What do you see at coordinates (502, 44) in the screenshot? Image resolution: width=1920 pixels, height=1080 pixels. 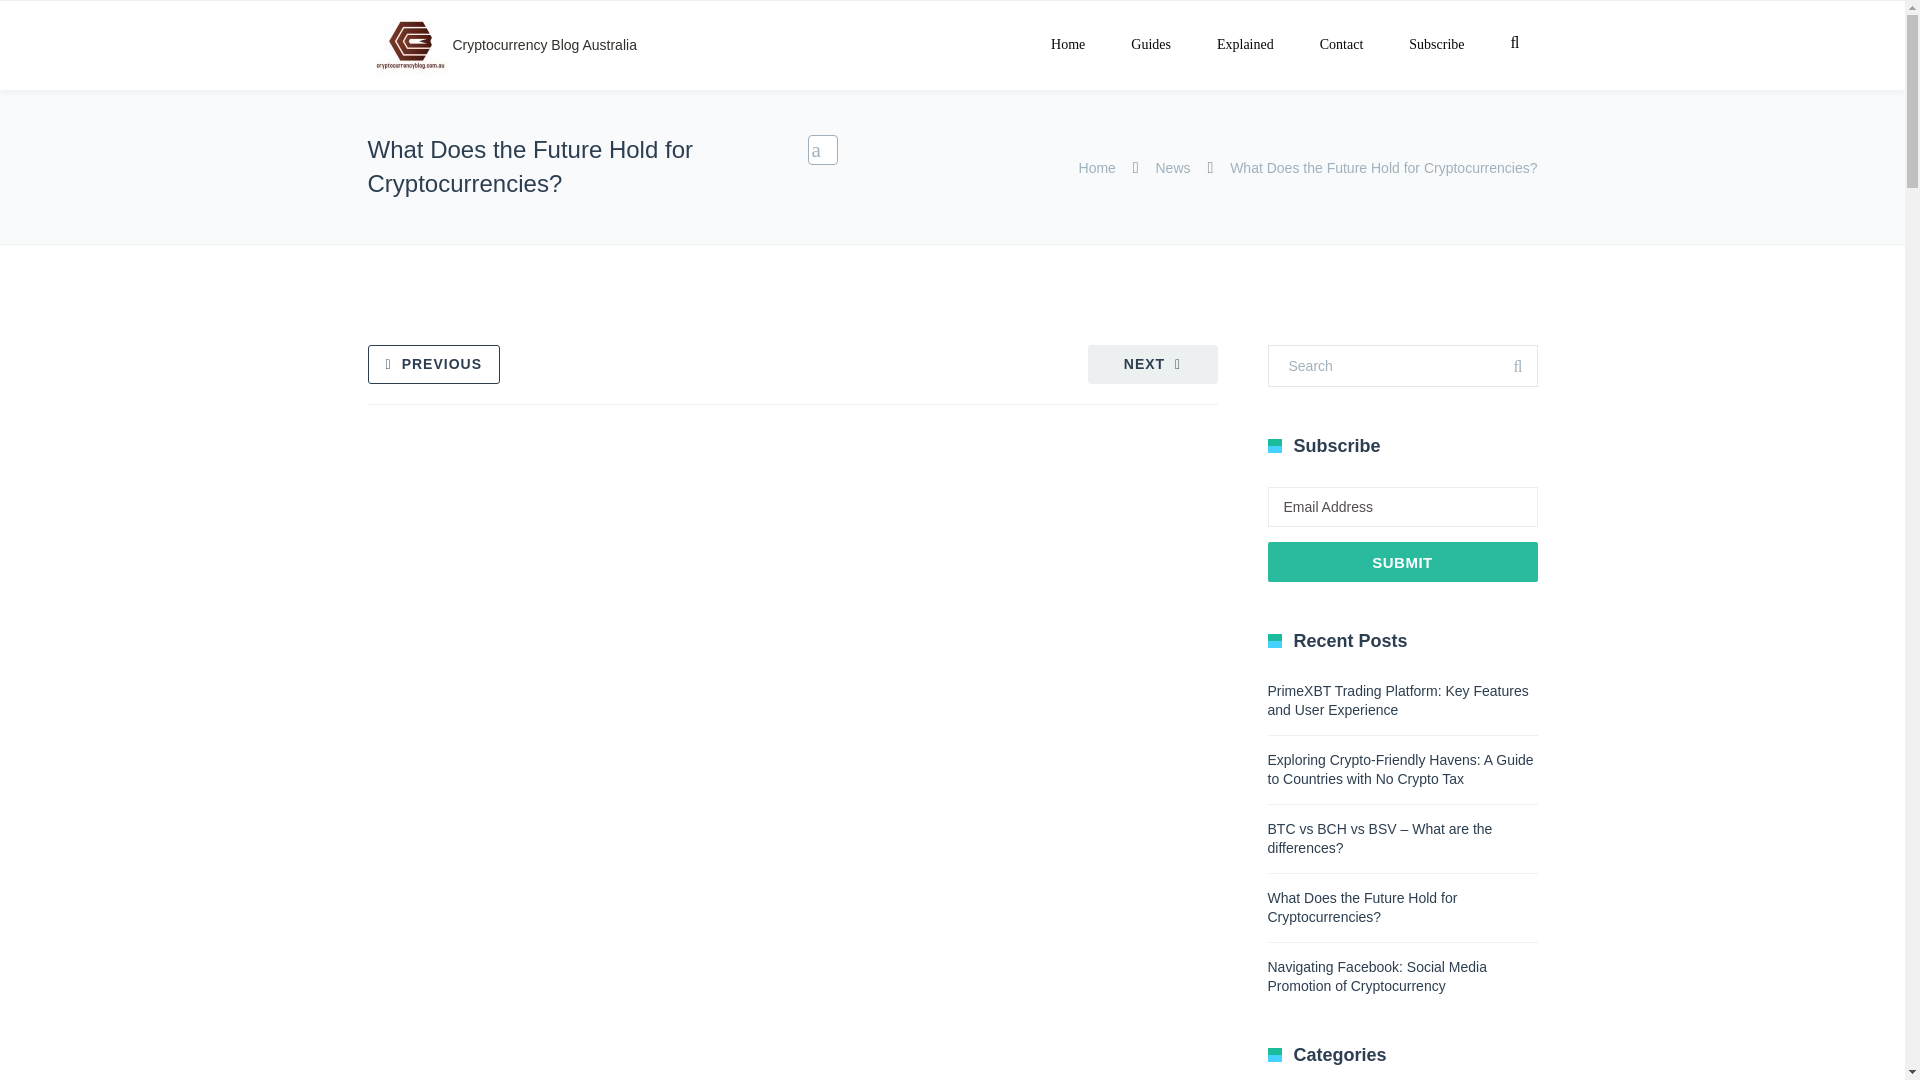 I see `Cryptocurrency Blog Australia` at bounding box center [502, 44].